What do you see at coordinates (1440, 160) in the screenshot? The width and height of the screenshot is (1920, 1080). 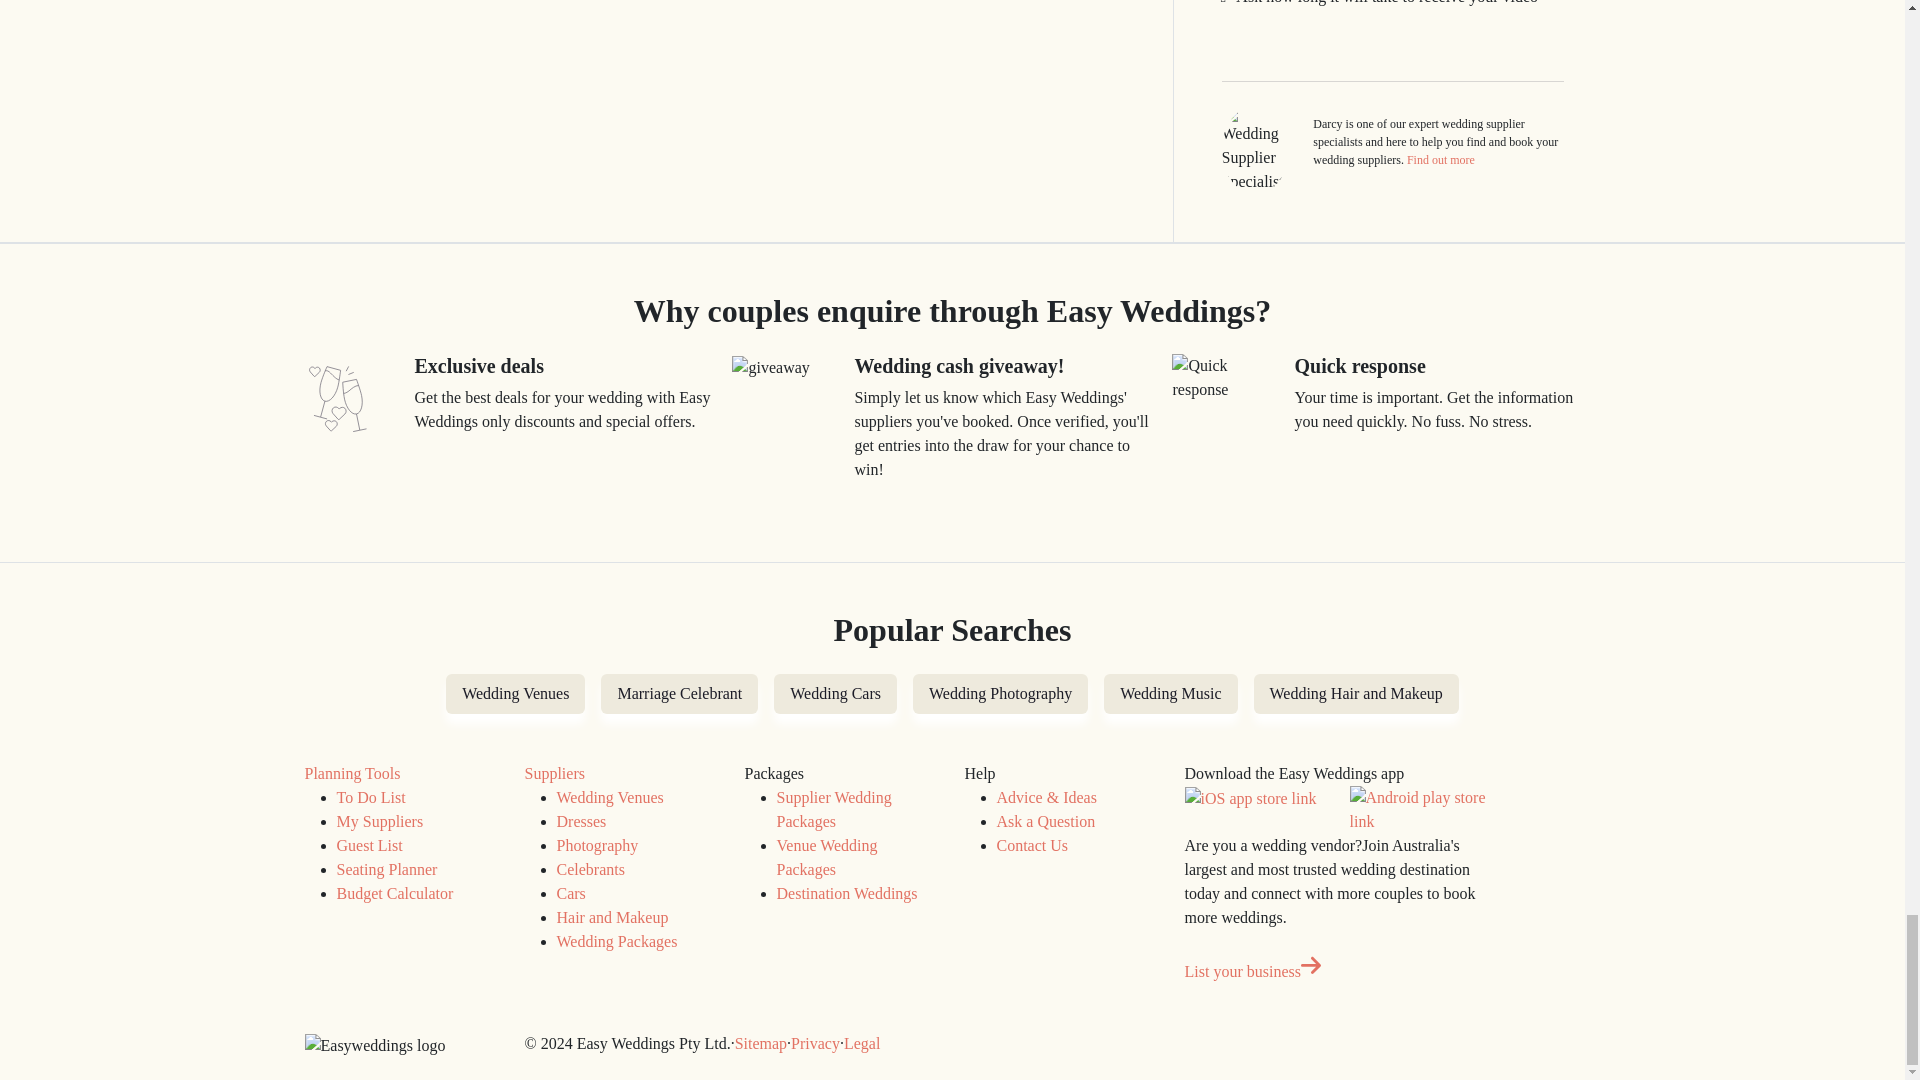 I see `find out more` at bounding box center [1440, 160].